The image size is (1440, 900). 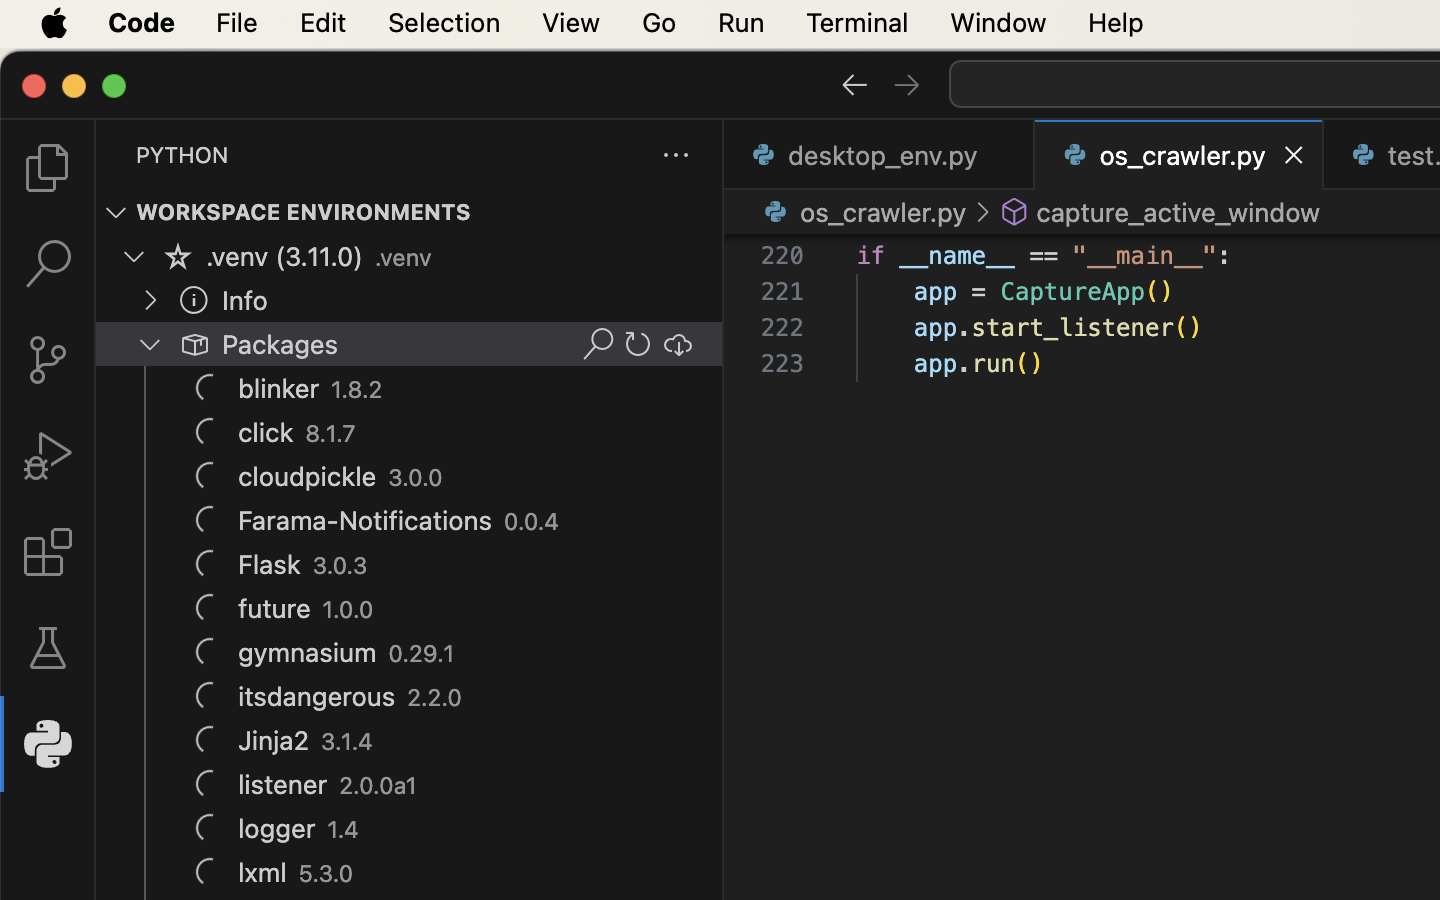 What do you see at coordinates (434, 698) in the screenshot?
I see `2.2.0` at bounding box center [434, 698].